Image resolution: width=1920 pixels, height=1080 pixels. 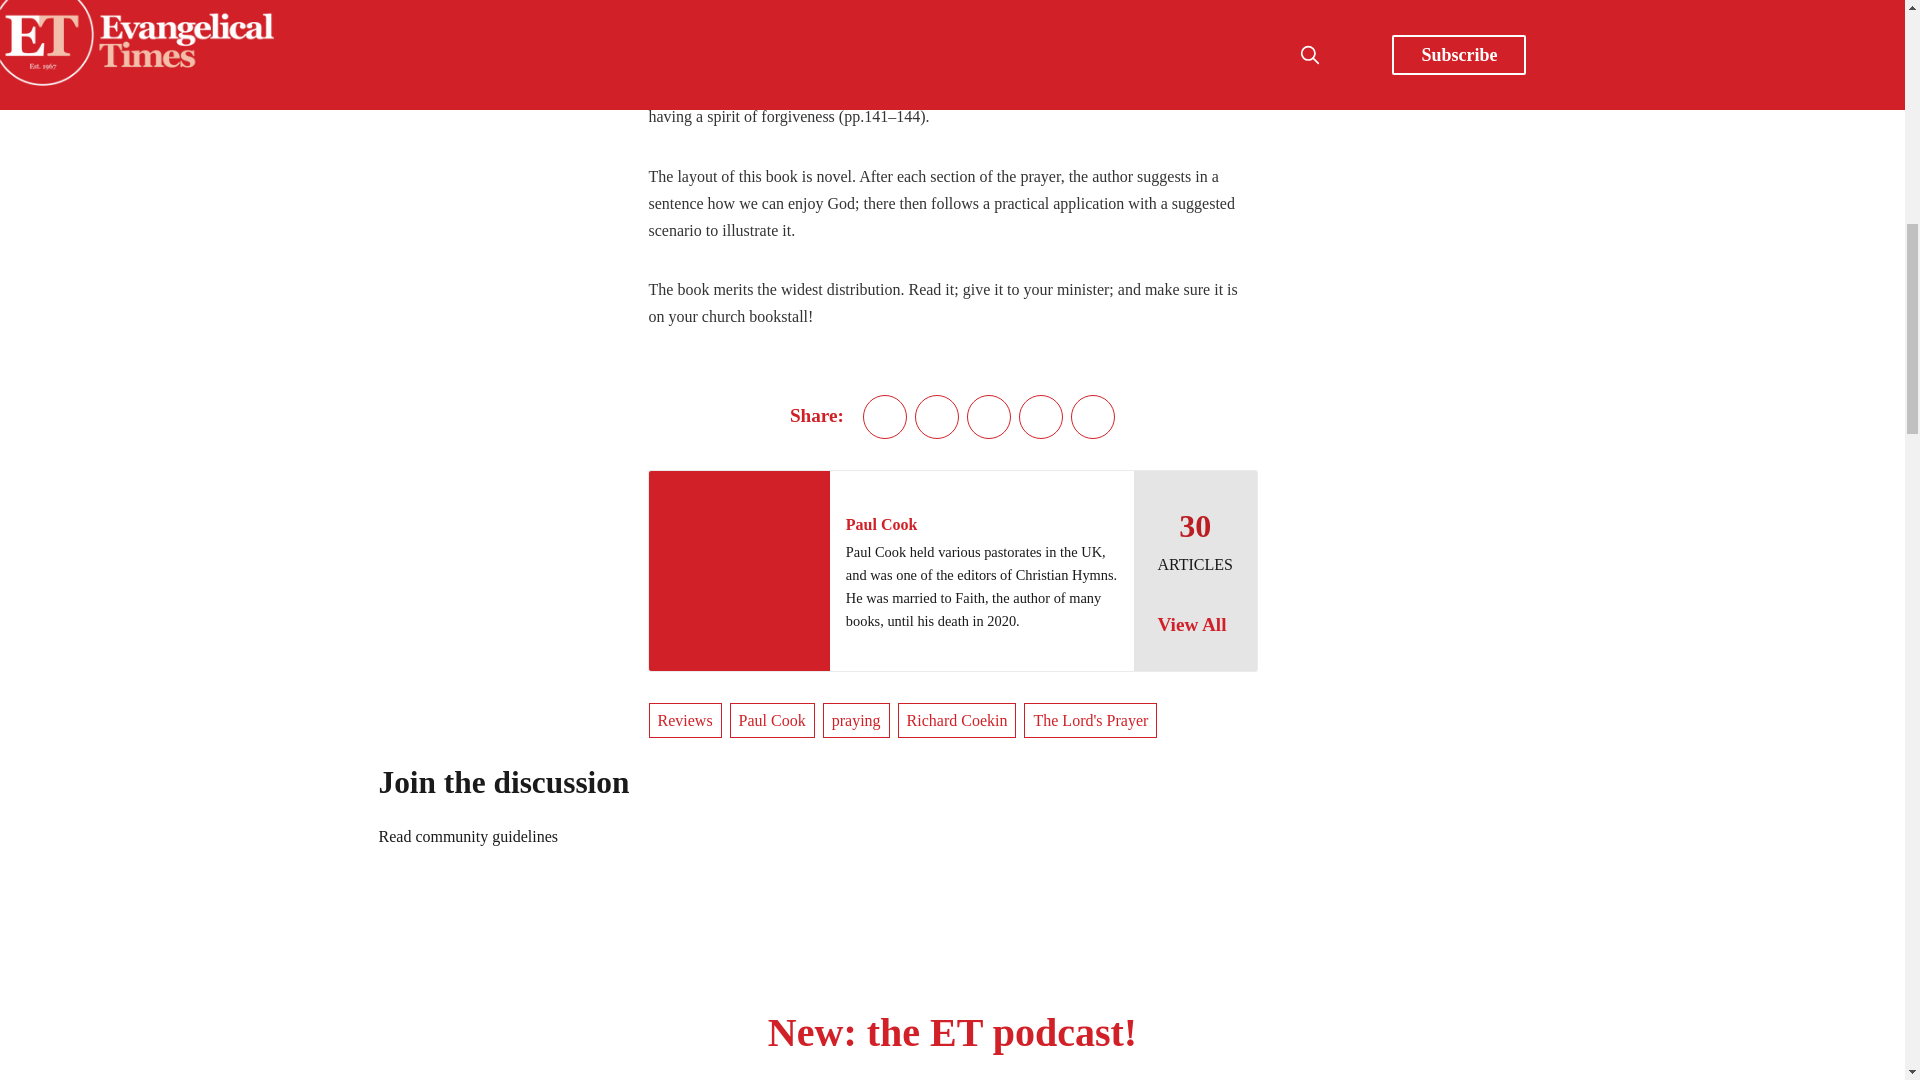 I want to click on Reviews, so click(x=684, y=720).